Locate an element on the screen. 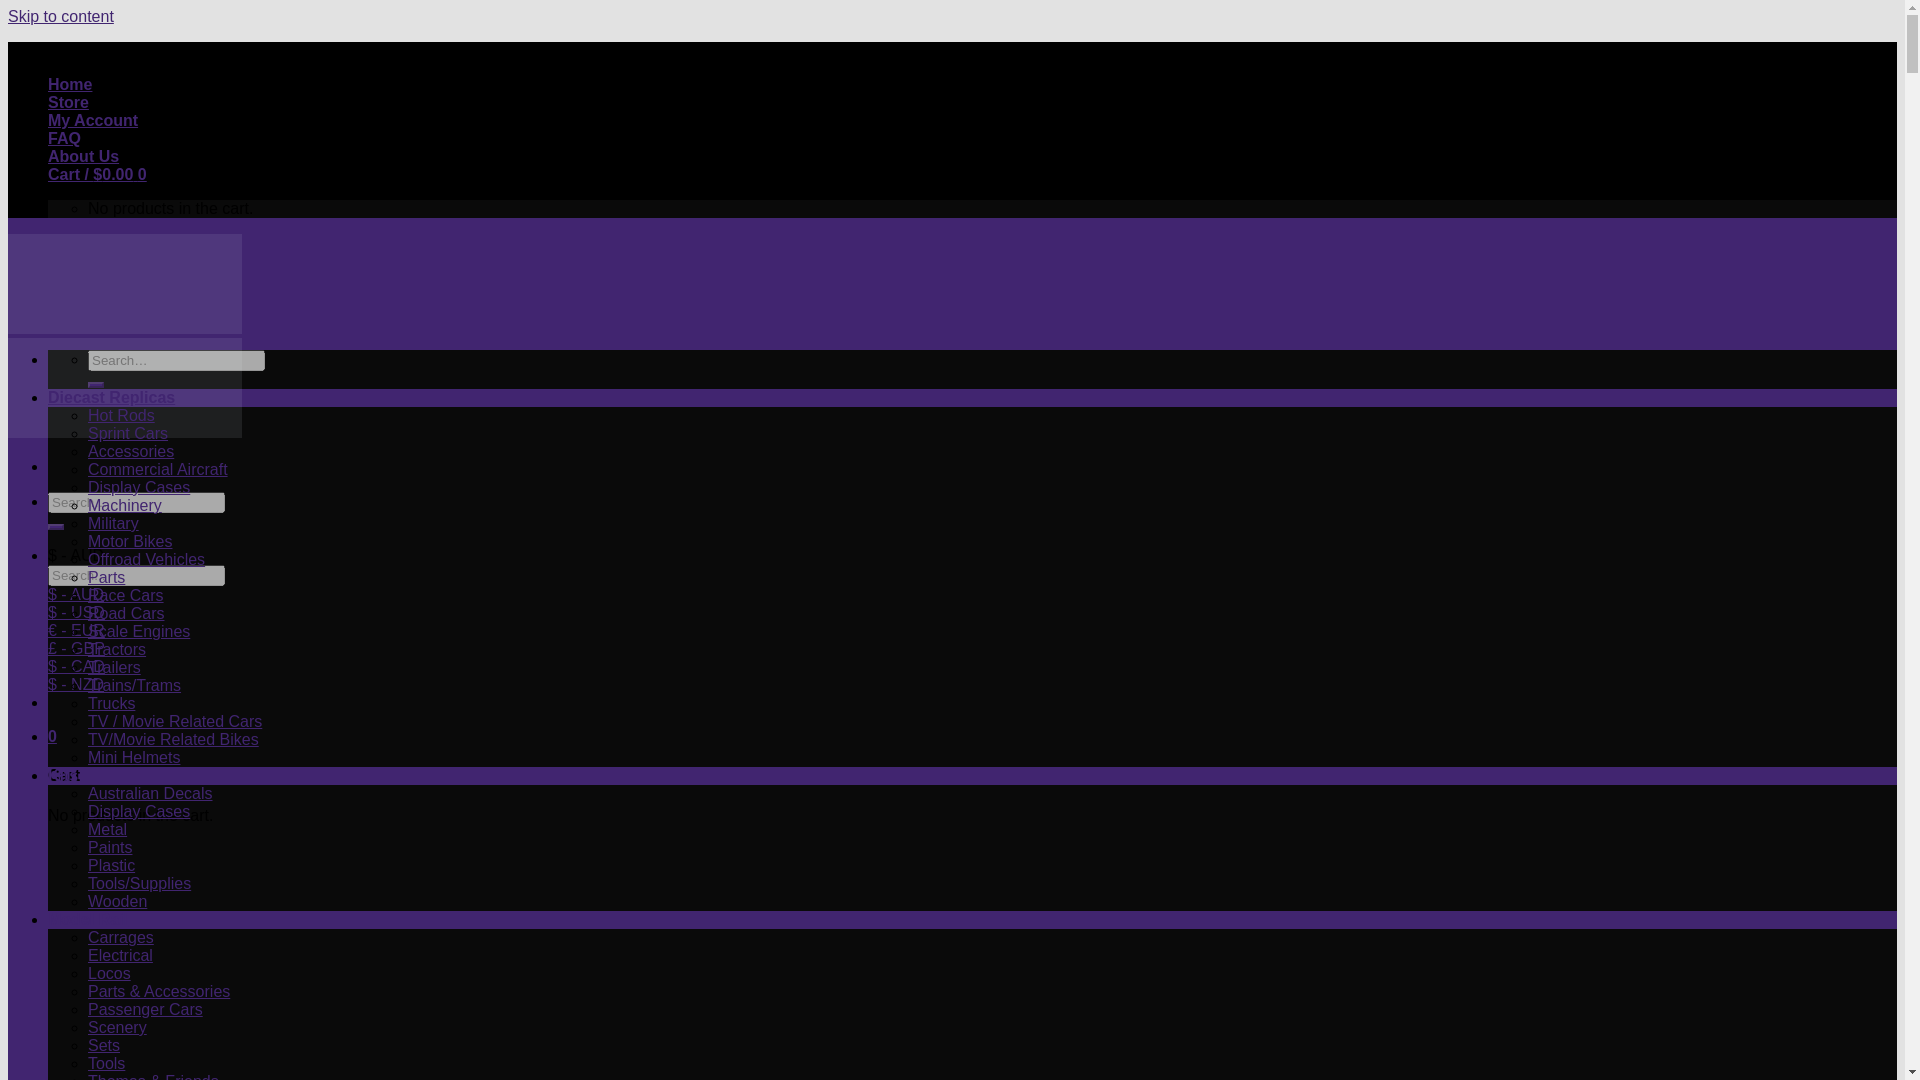  Trucks is located at coordinates (111, 703).